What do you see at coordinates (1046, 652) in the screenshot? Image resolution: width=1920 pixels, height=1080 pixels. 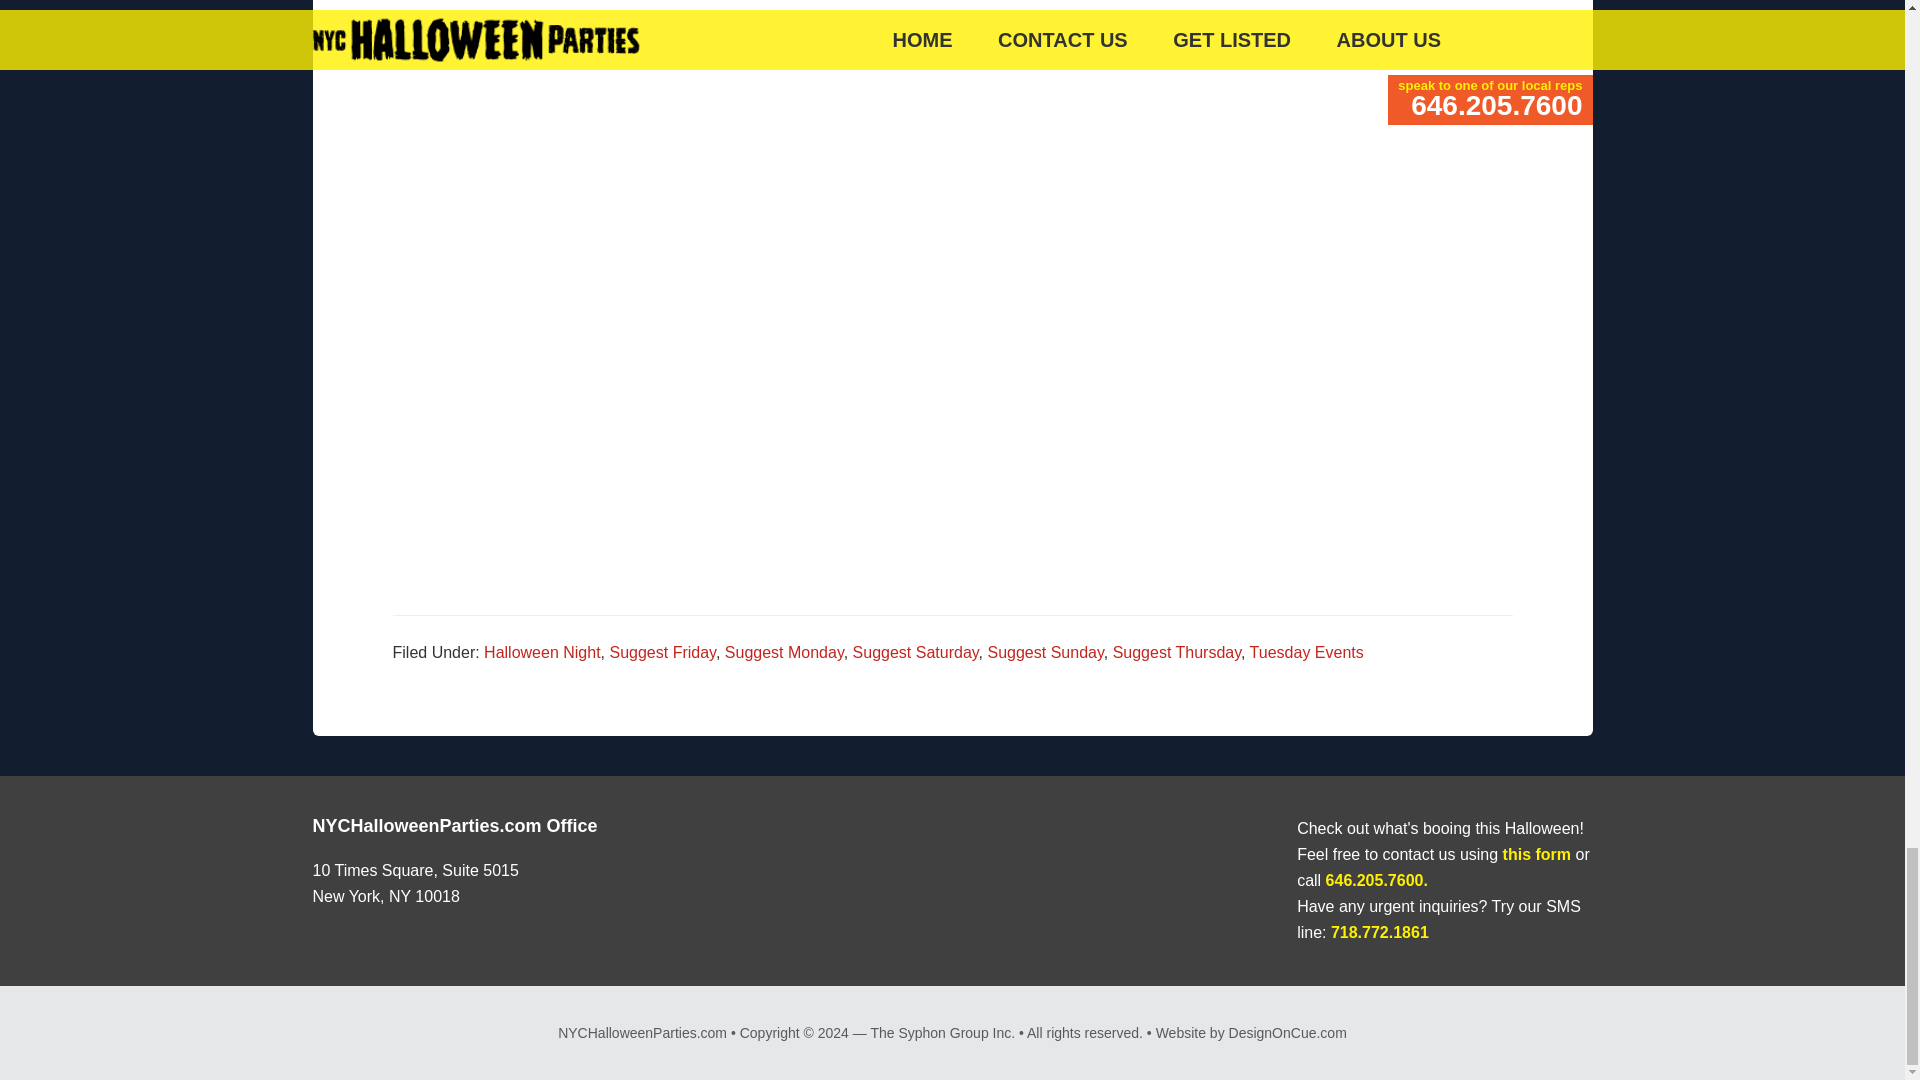 I see `Suggest Sunday` at bounding box center [1046, 652].